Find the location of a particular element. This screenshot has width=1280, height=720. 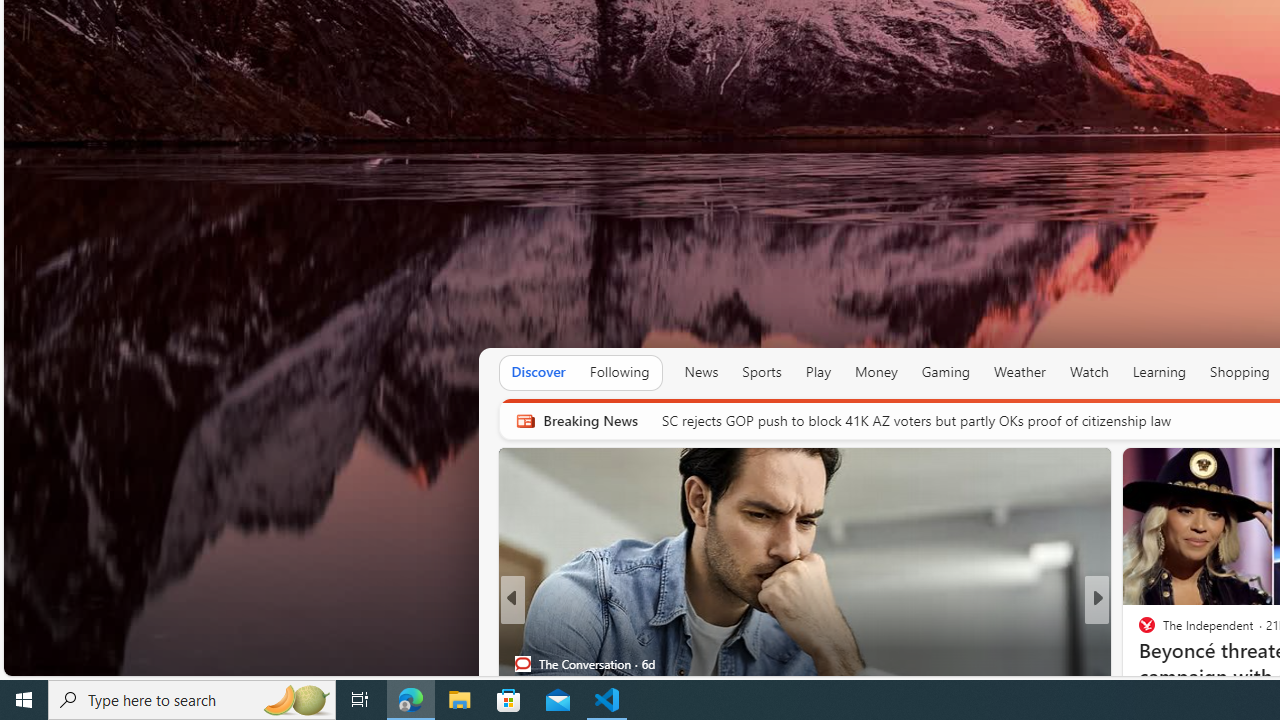

Inverse is located at coordinates (1138, 632).